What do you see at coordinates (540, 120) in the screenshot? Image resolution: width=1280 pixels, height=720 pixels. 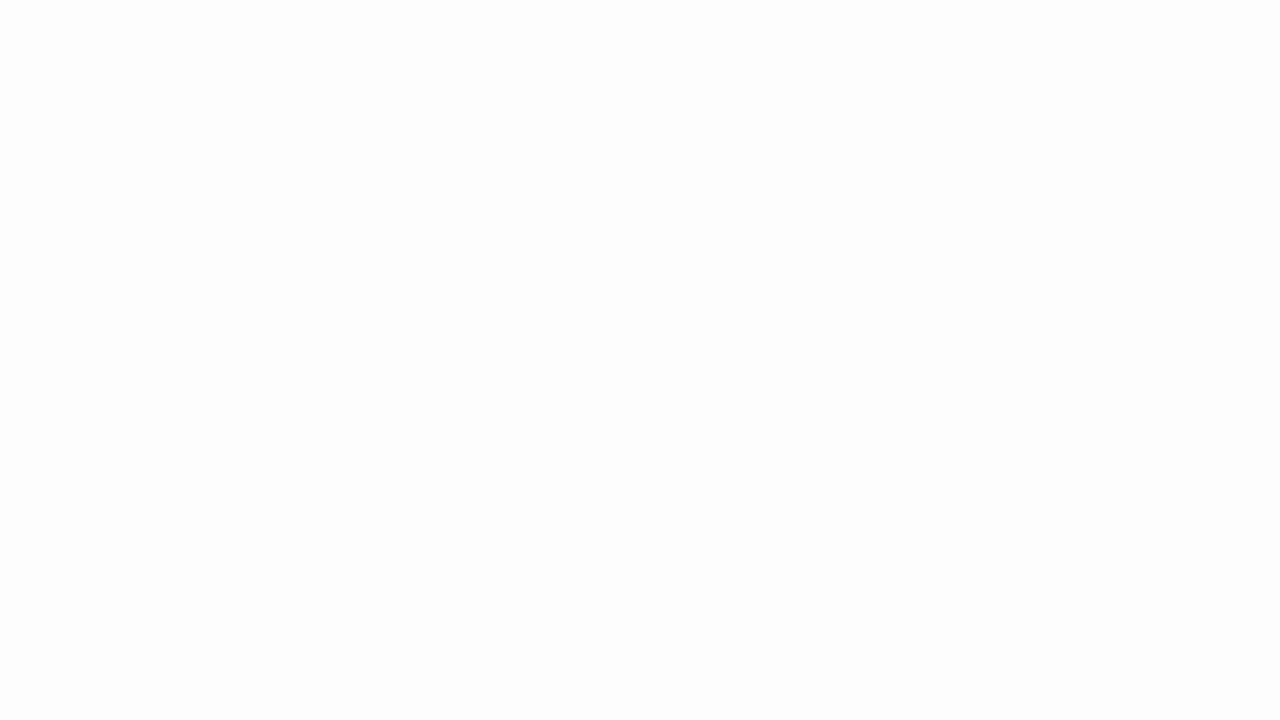 I see `Decrease Indent` at bounding box center [540, 120].